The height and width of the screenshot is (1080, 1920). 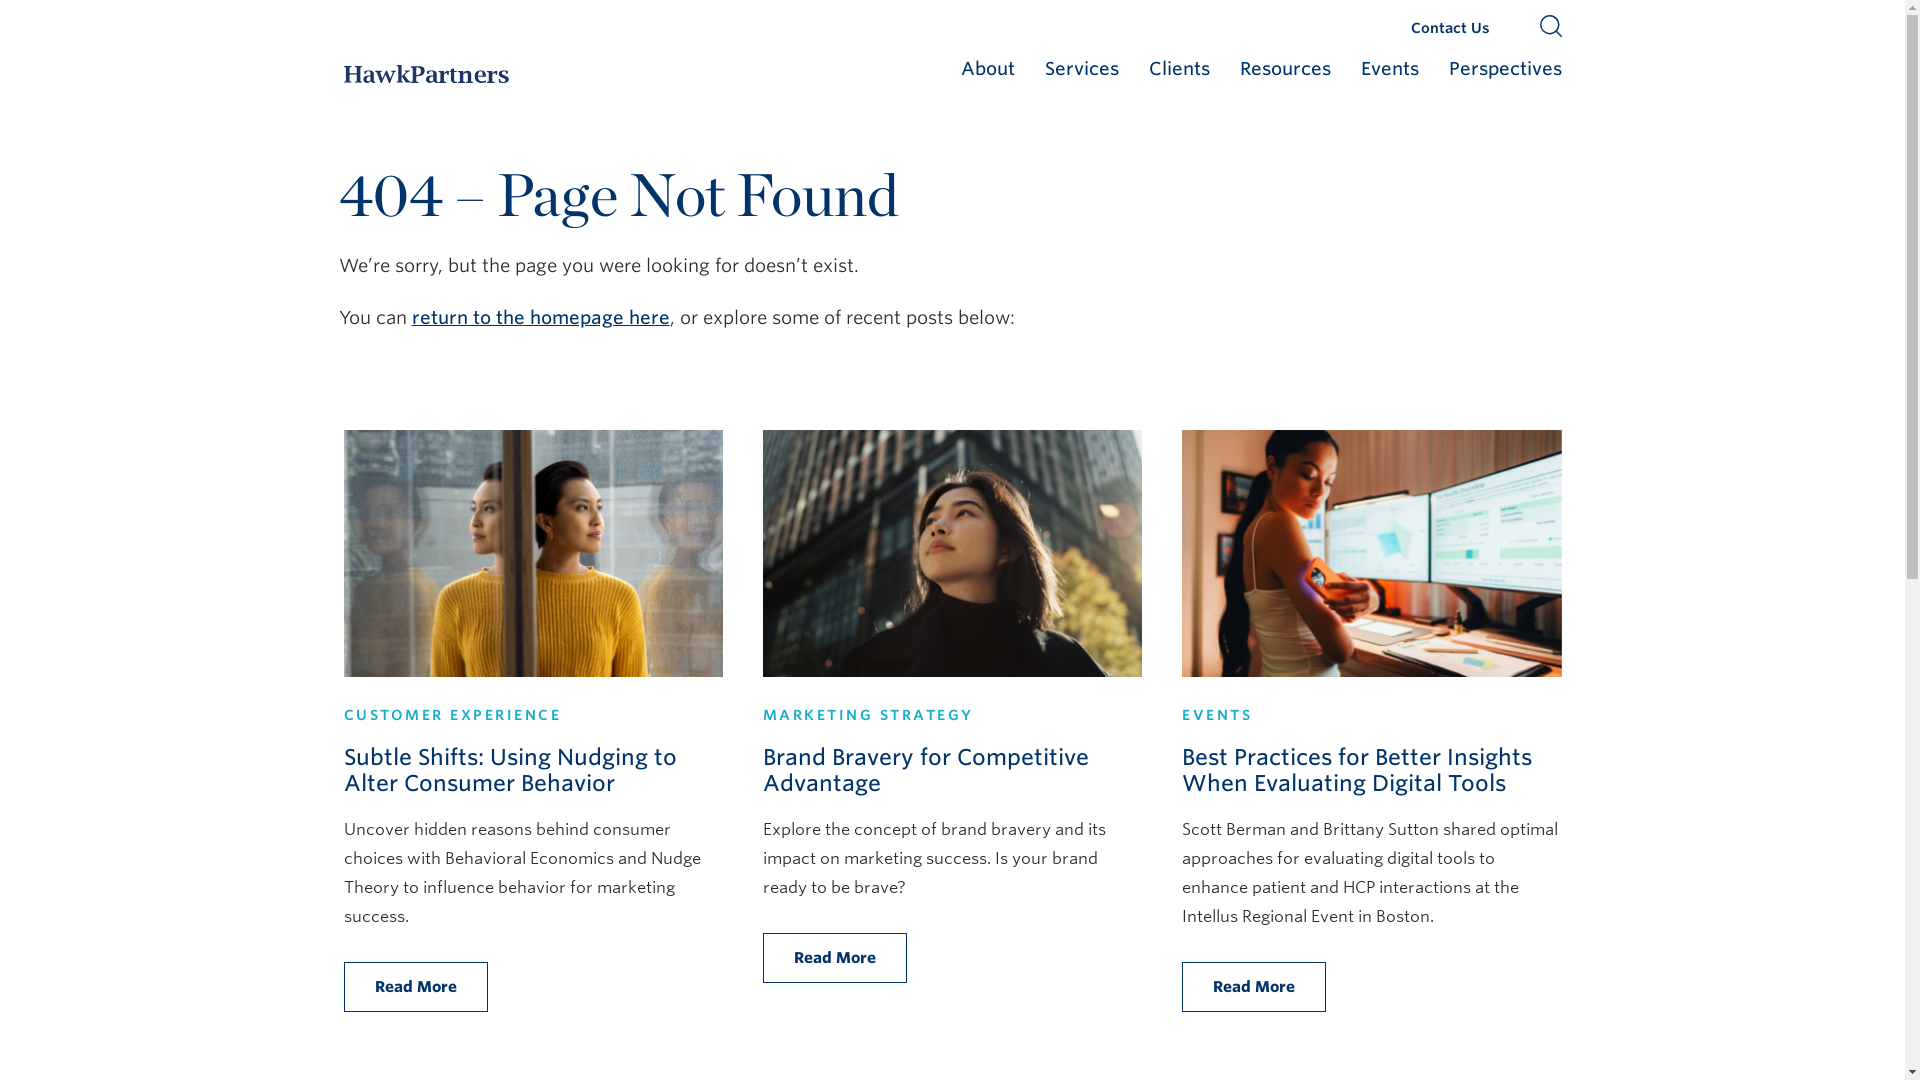 I want to click on Services, so click(x=1080, y=74).